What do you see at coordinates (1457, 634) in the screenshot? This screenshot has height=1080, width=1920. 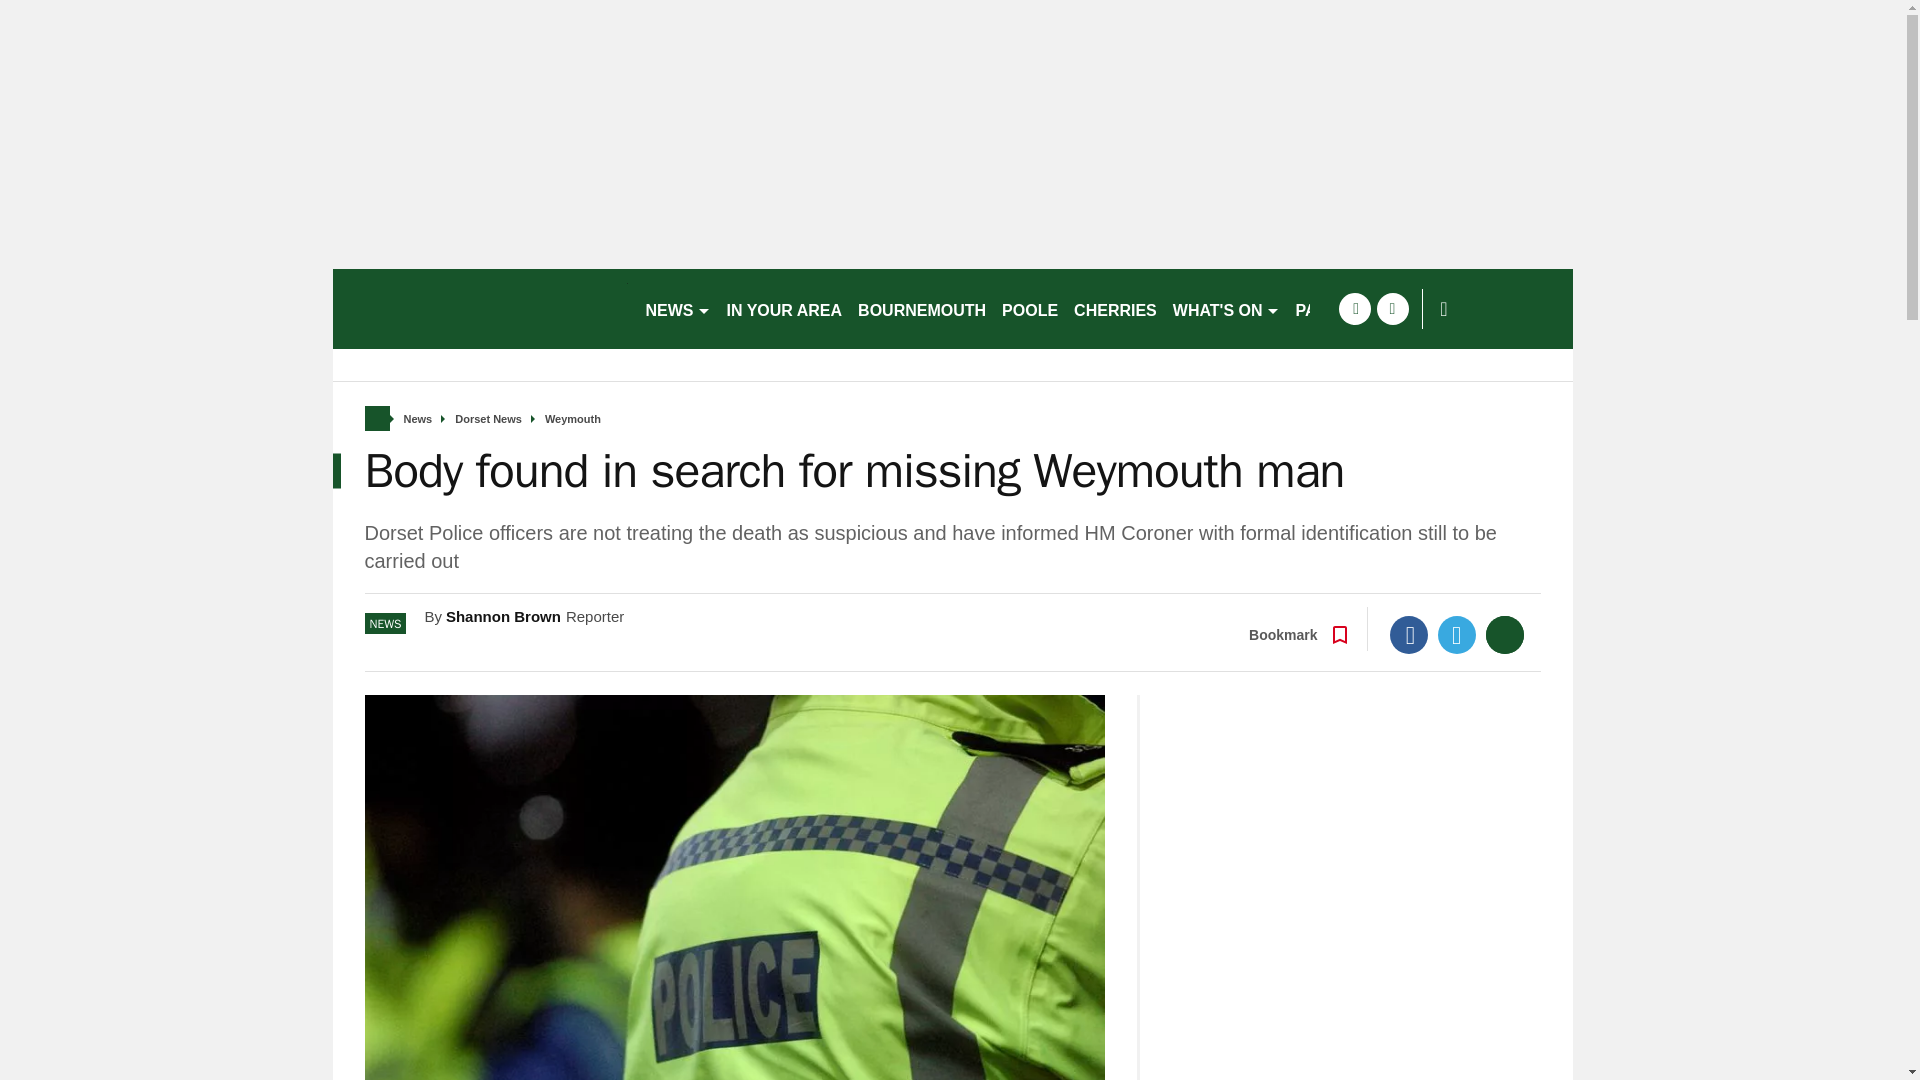 I see `Twitter` at bounding box center [1457, 634].